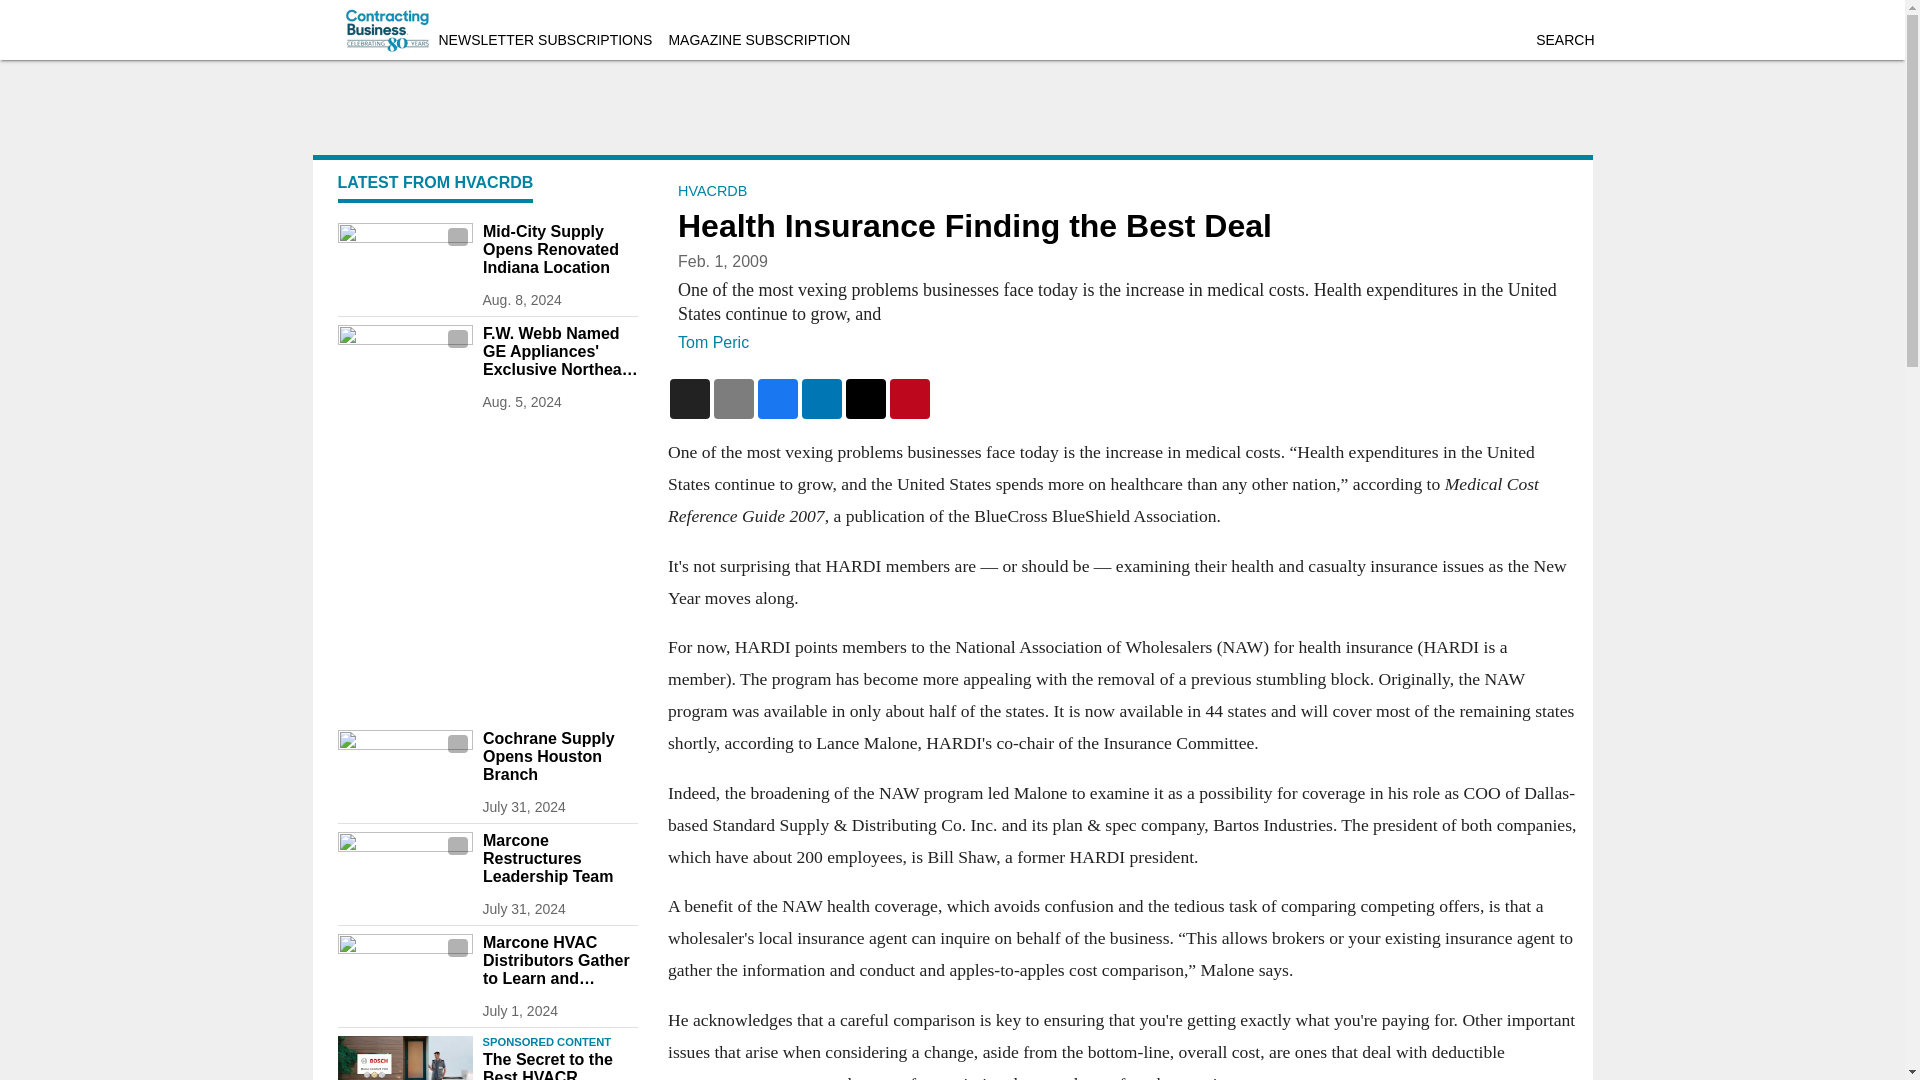  What do you see at coordinates (712, 342) in the screenshot?
I see `Tom Peric` at bounding box center [712, 342].